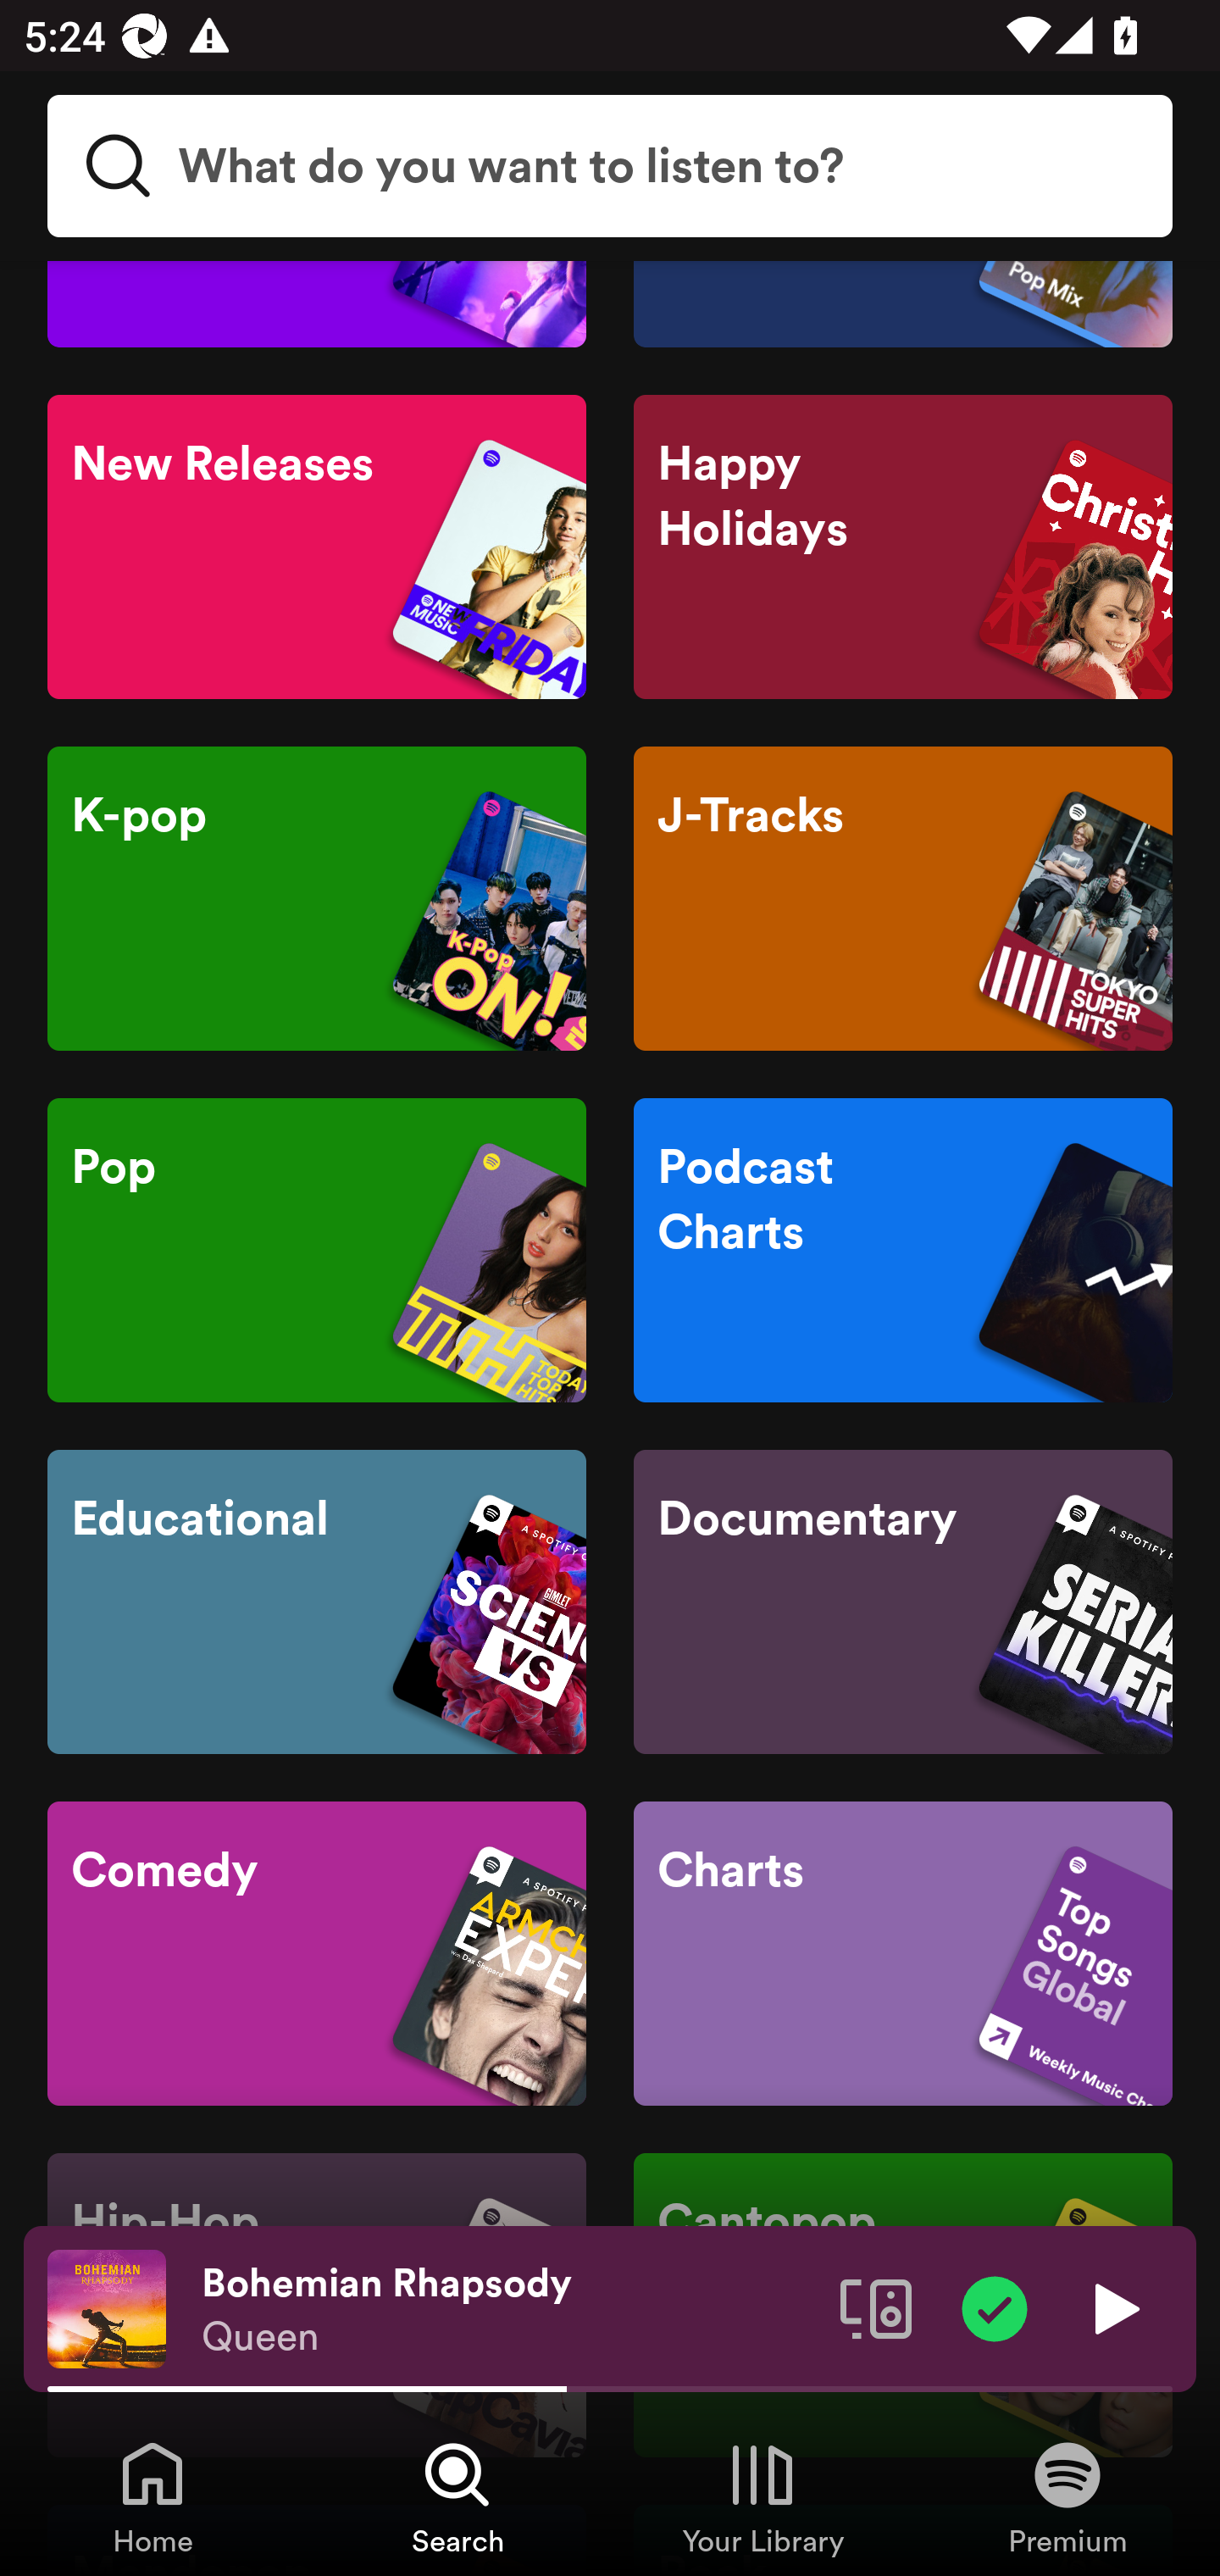 Image resolution: width=1220 pixels, height=2576 pixels. Describe the element at coordinates (107, 2307) in the screenshot. I see `The cover art of the currently playing track` at that location.